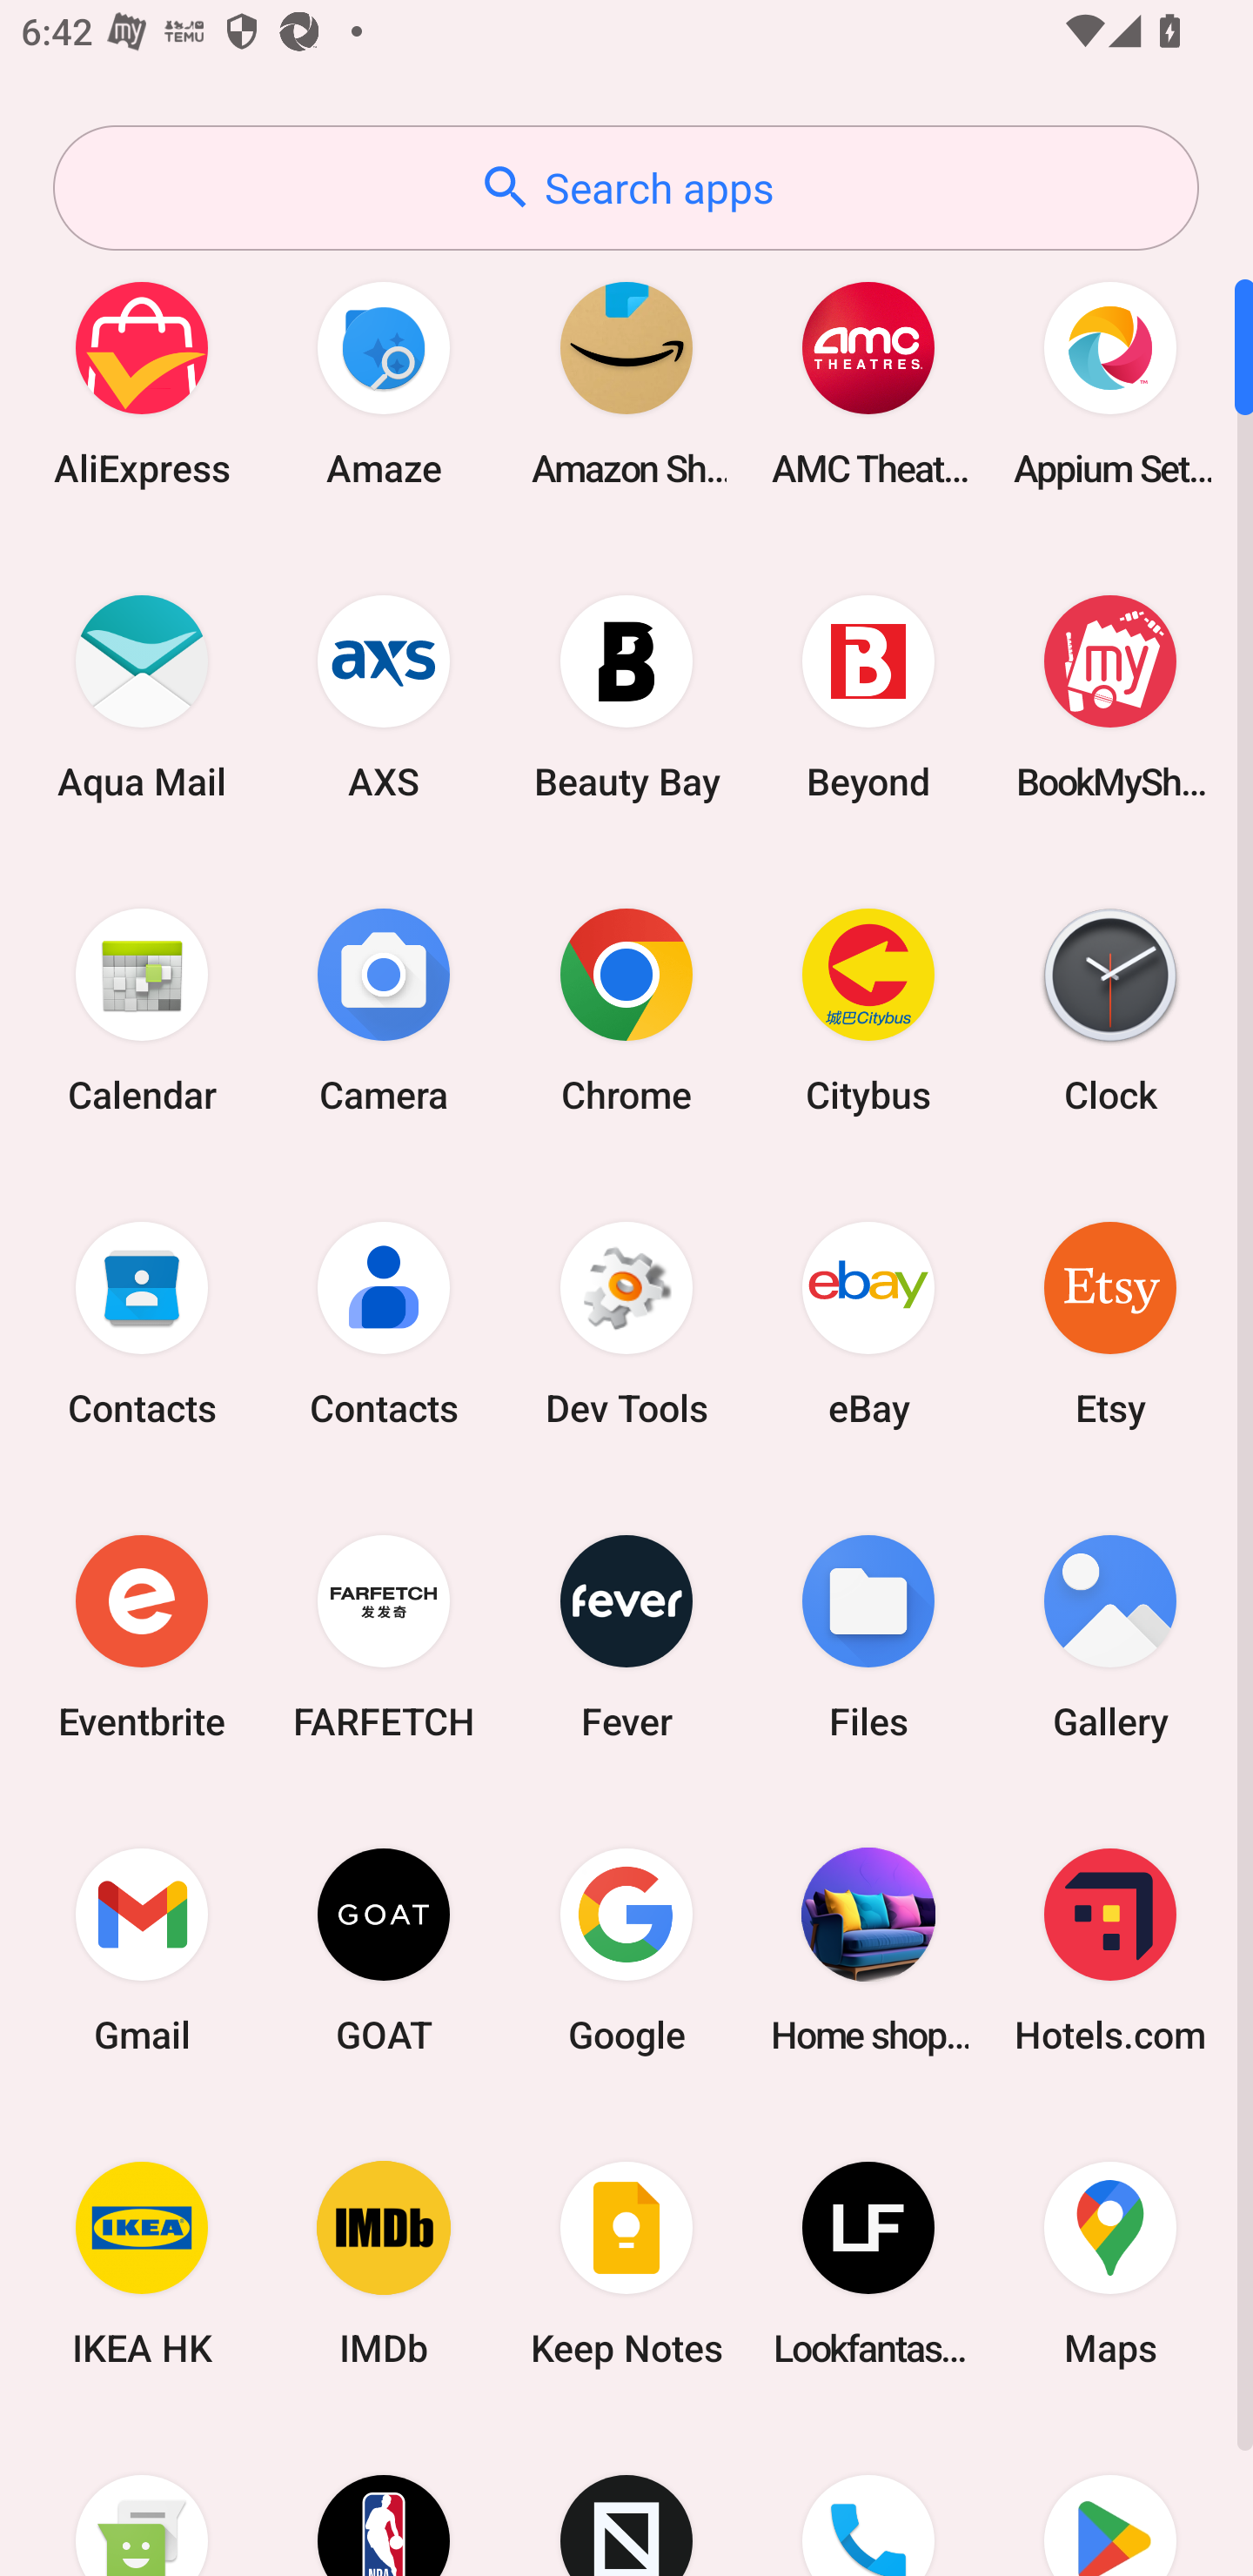 The image size is (1253, 2576). Describe the element at coordinates (626, 696) in the screenshot. I see `Beauty Bay` at that location.